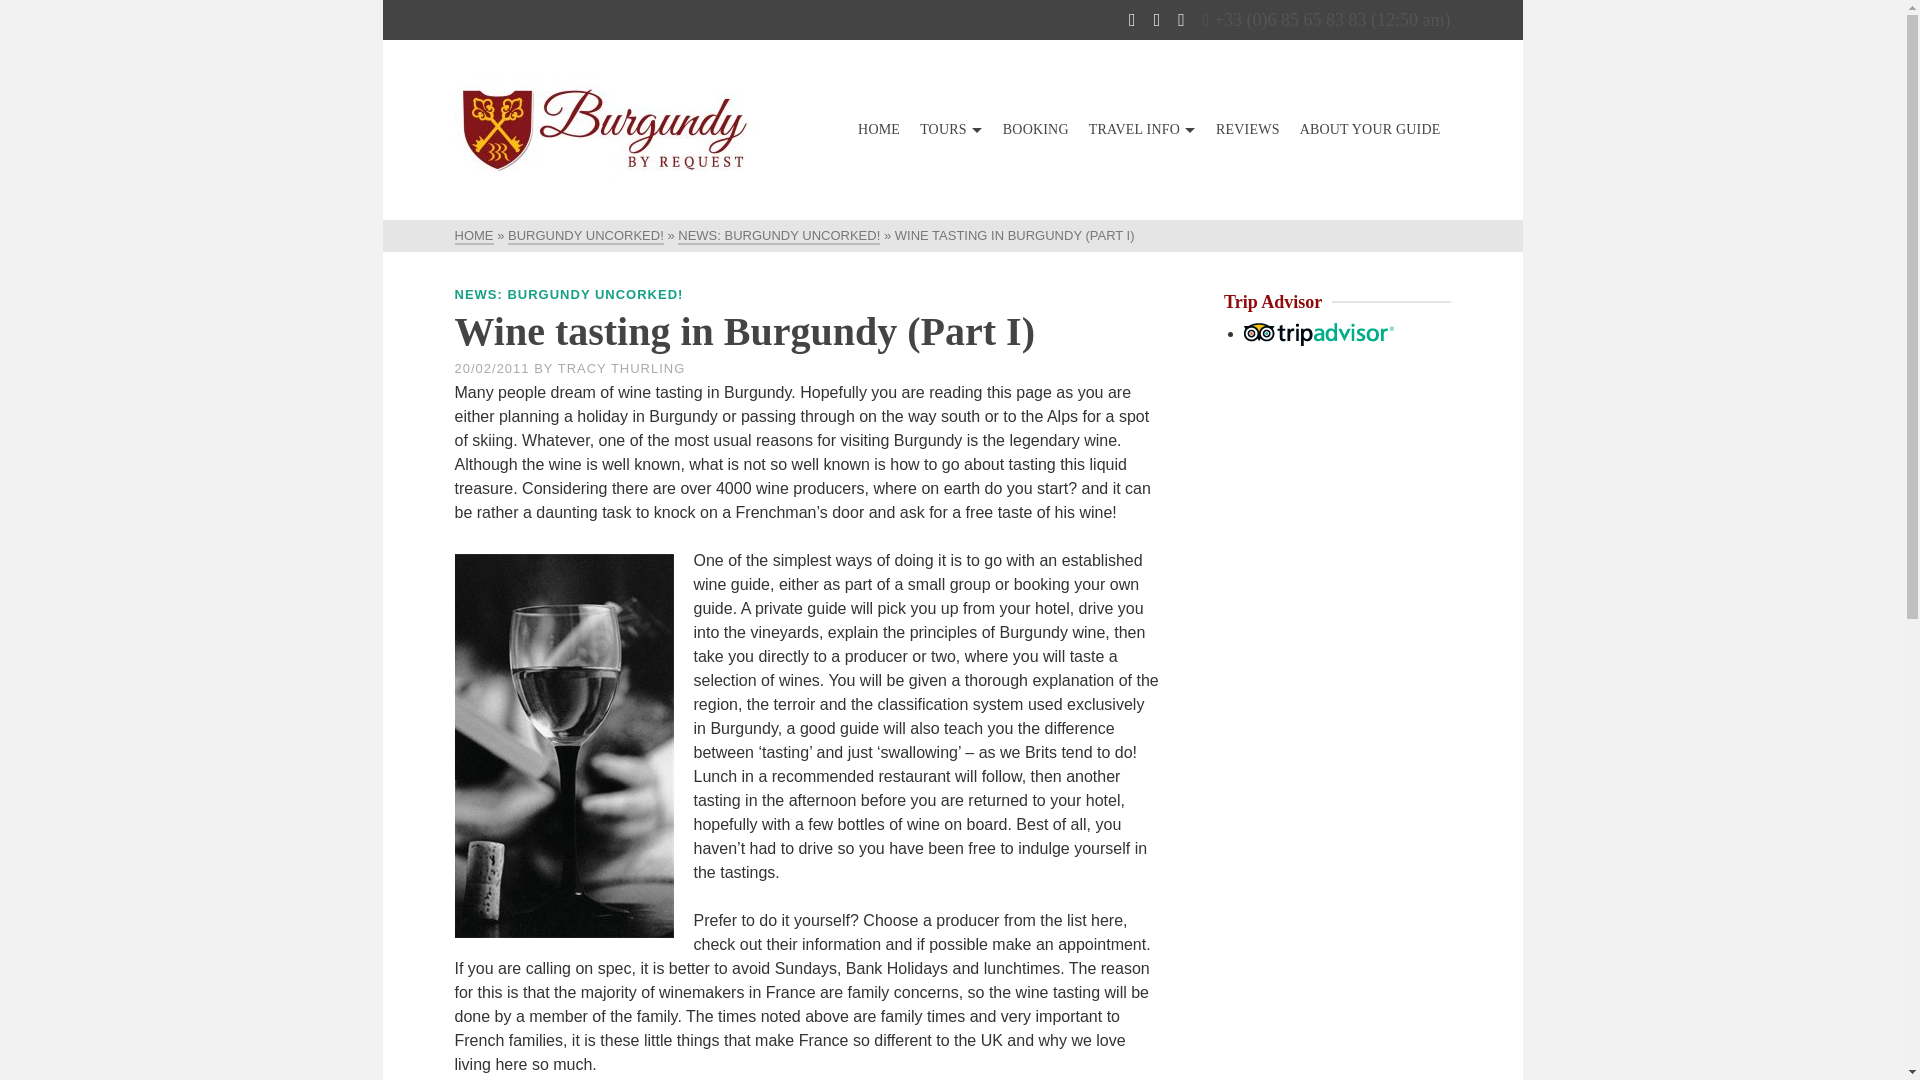  Describe the element at coordinates (778, 236) in the screenshot. I see `NEWS: BURGUNDY UNCORKED!` at that location.